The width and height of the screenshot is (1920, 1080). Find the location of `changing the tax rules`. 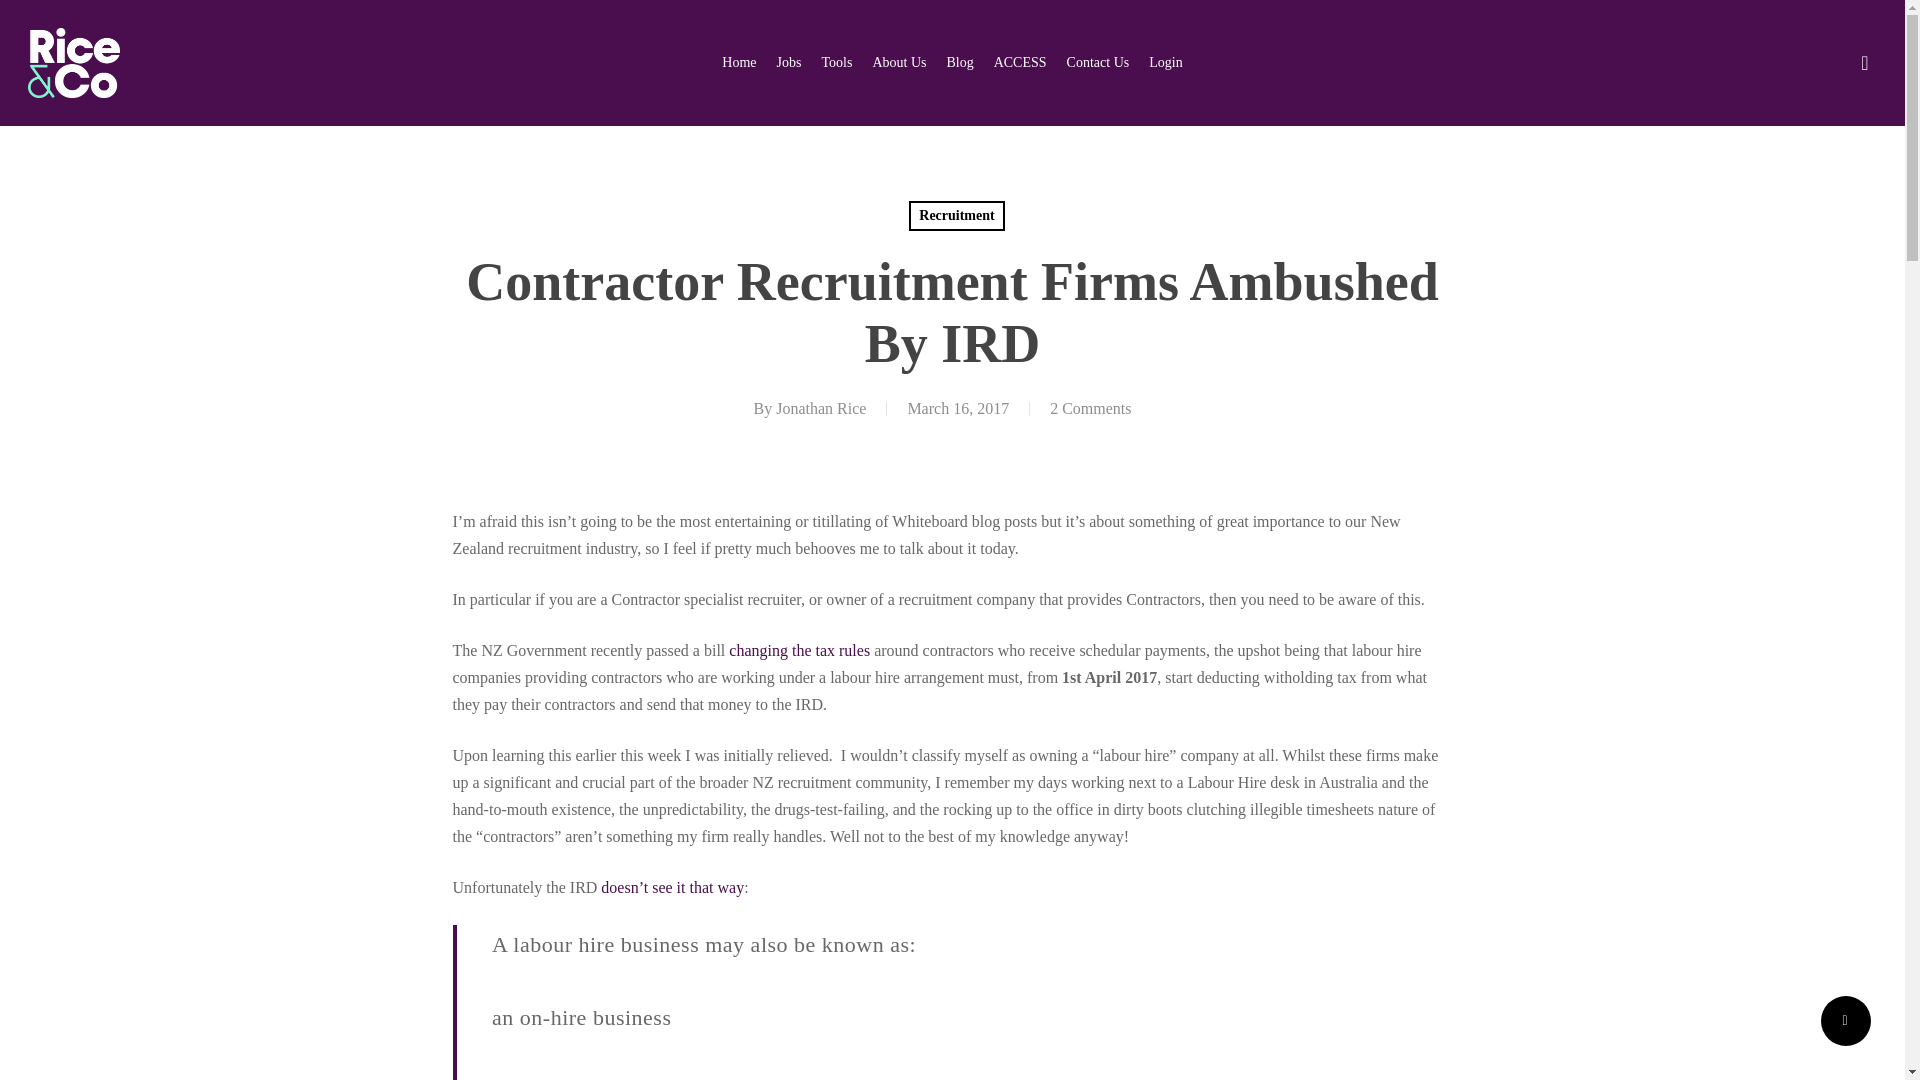

changing the tax rules is located at coordinates (799, 650).